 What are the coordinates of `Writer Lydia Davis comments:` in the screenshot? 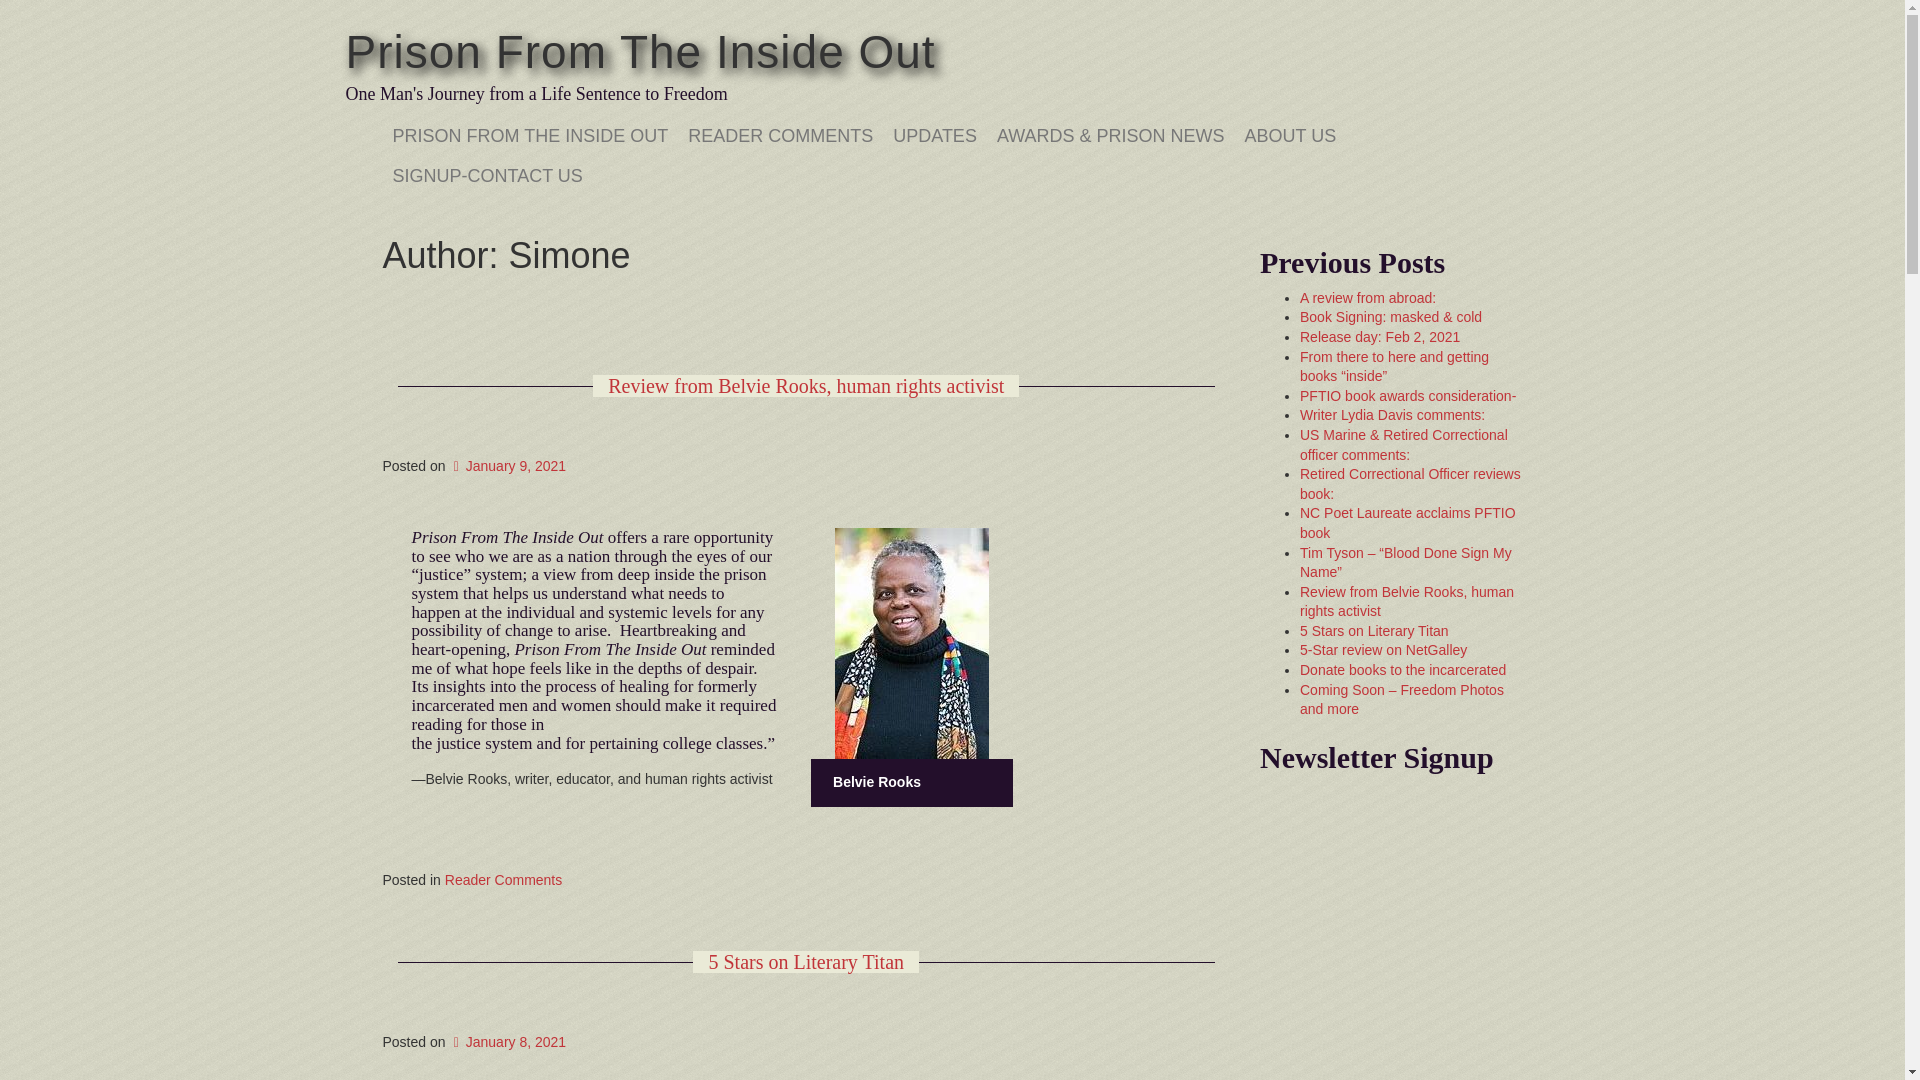 It's located at (1392, 415).